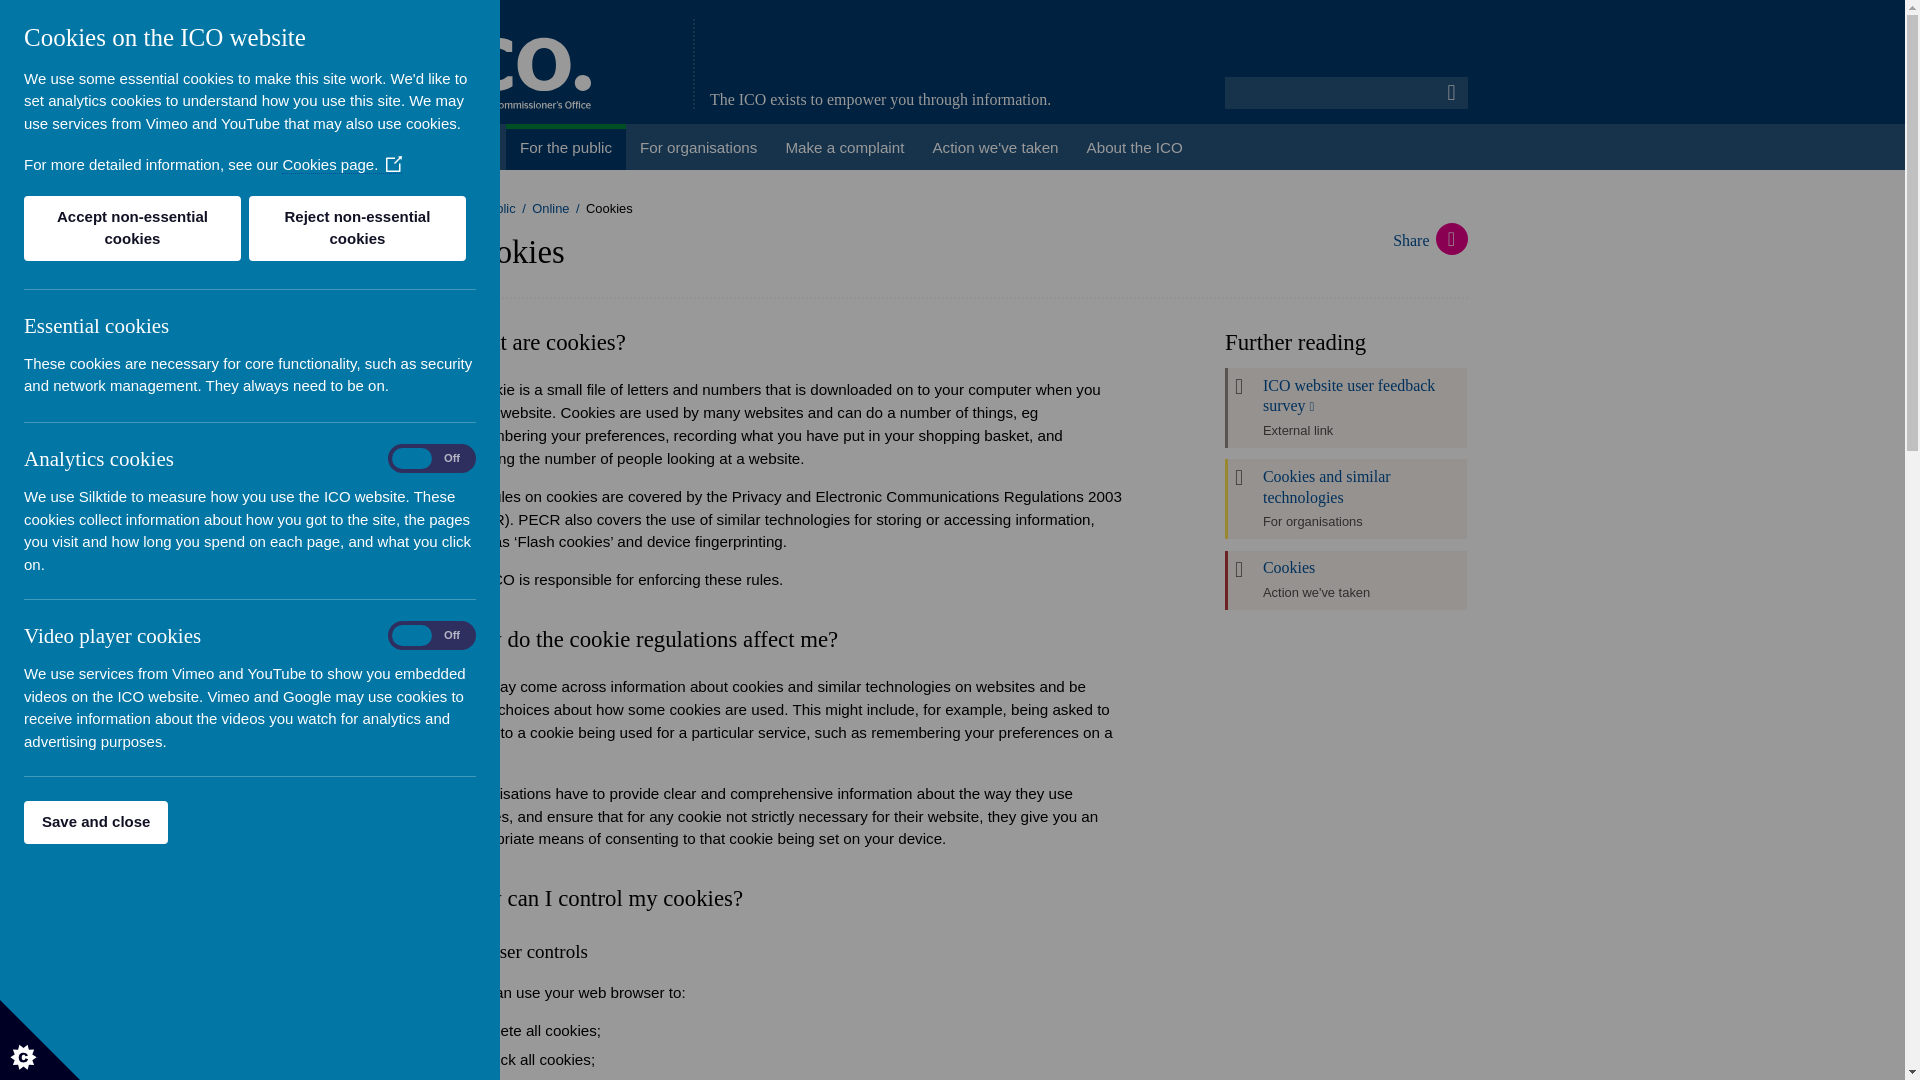  Describe the element at coordinates (342, 164) in the screenshot. I see `Cookies page.Cookie Control Link Icon` at that location.